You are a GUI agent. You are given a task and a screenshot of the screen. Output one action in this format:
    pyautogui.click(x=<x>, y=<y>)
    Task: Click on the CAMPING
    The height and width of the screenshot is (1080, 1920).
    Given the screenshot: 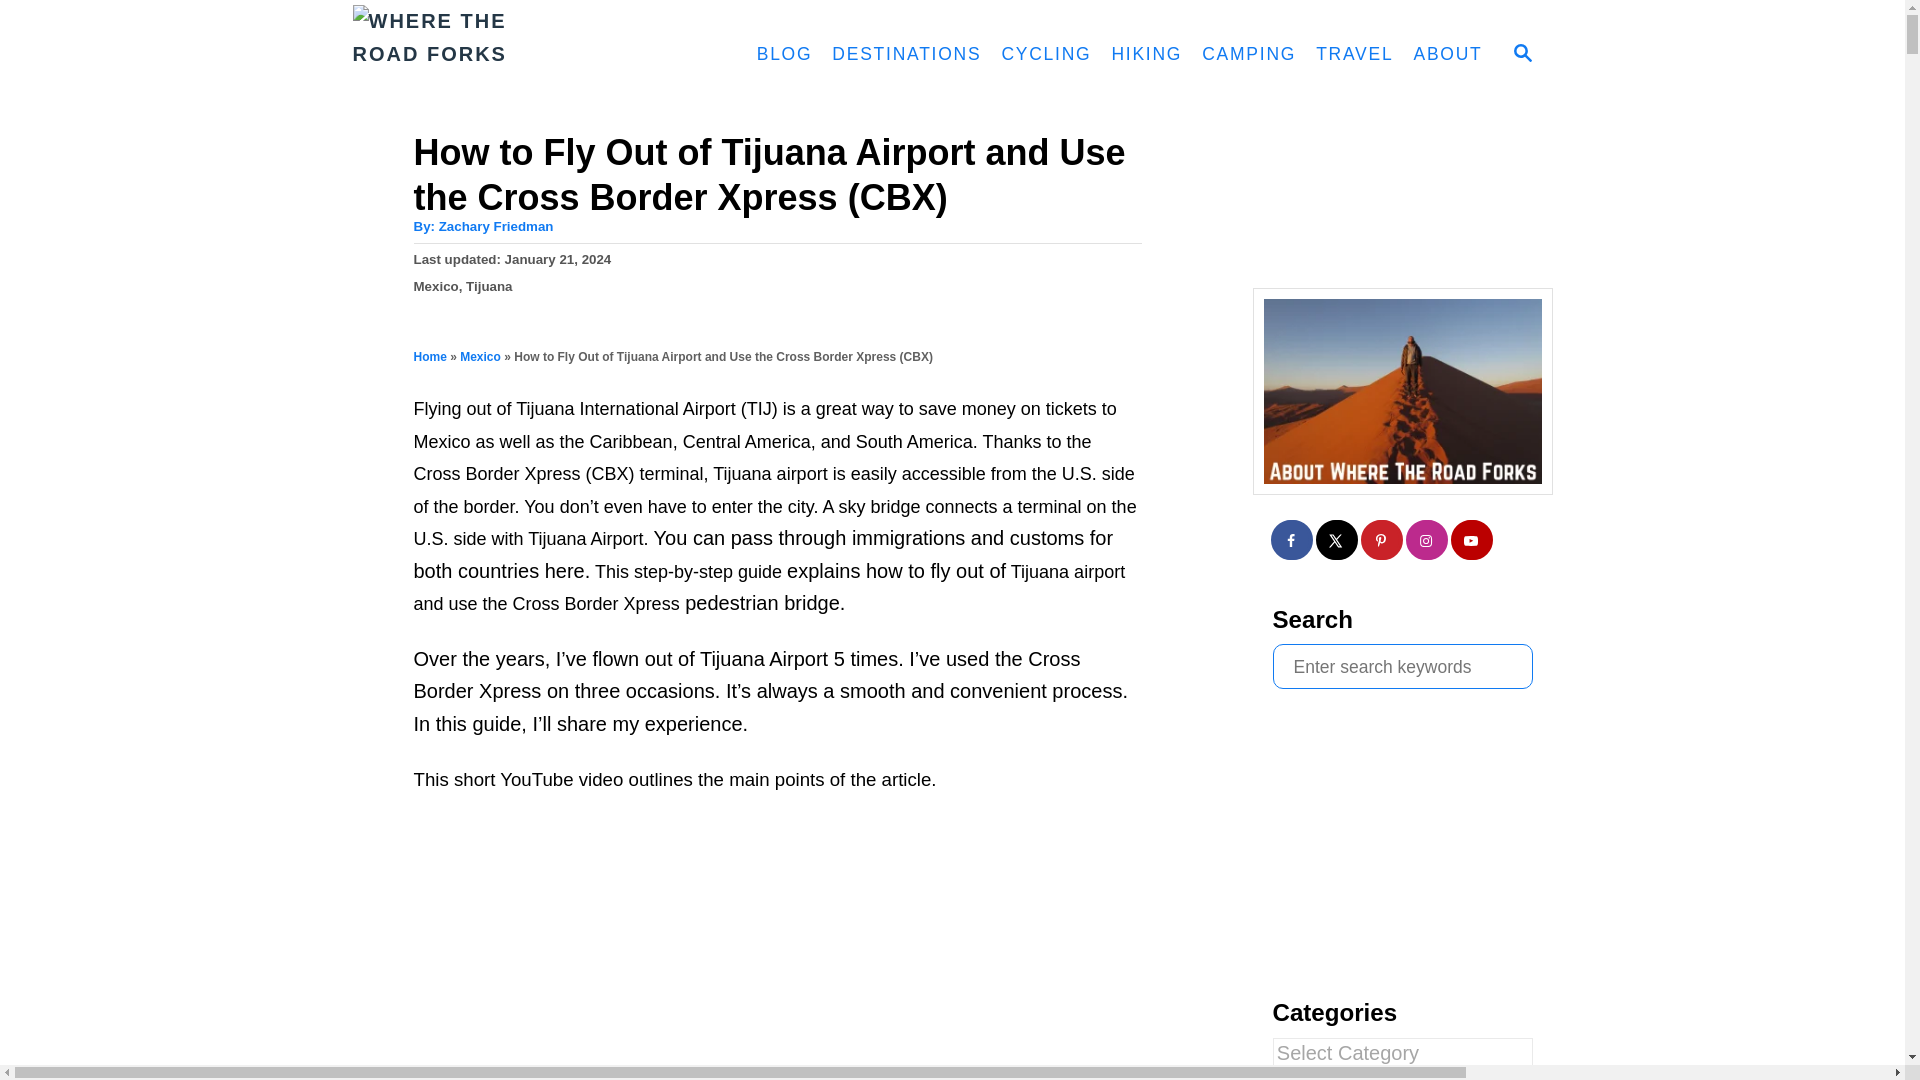 What is the action you would take?
    pyautogui.click(x=1248, y=54)
    